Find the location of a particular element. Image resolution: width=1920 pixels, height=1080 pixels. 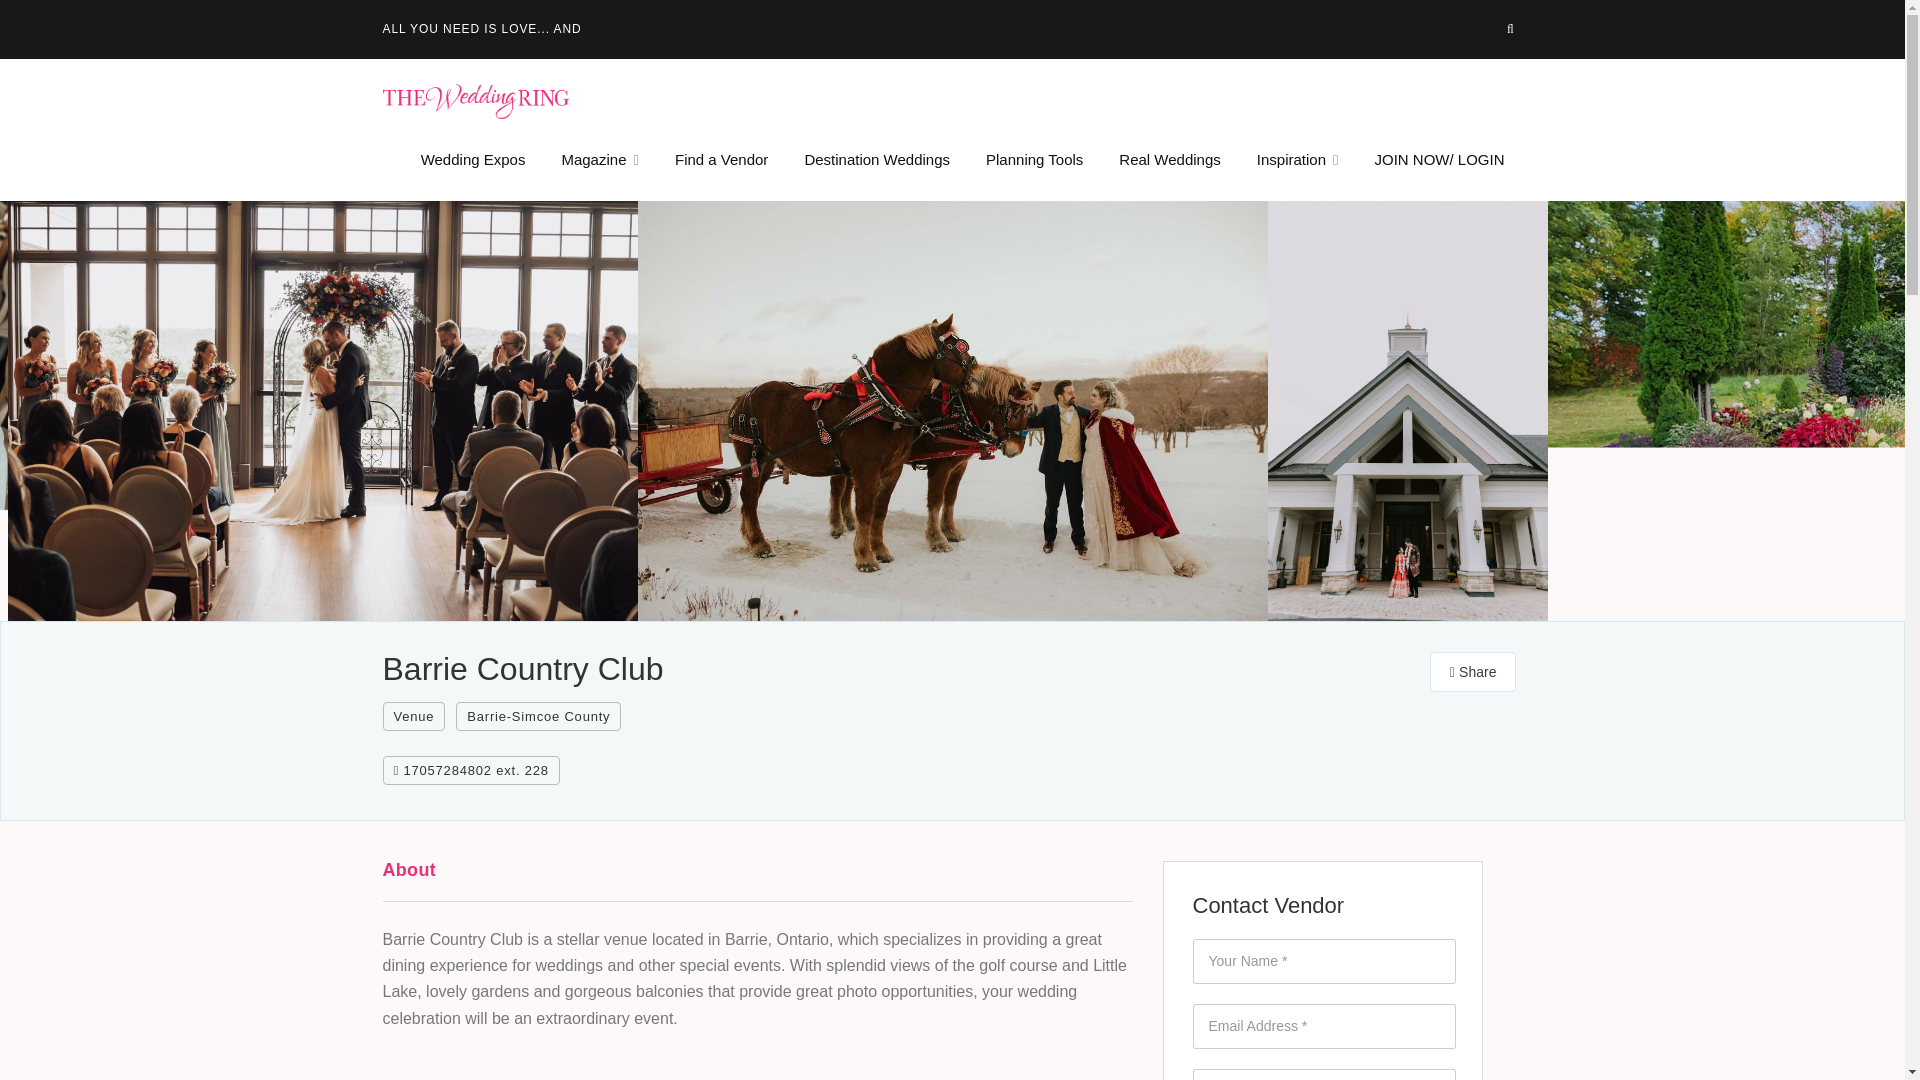

17057284802 ext. 228 is located at coordinates (470, 770).